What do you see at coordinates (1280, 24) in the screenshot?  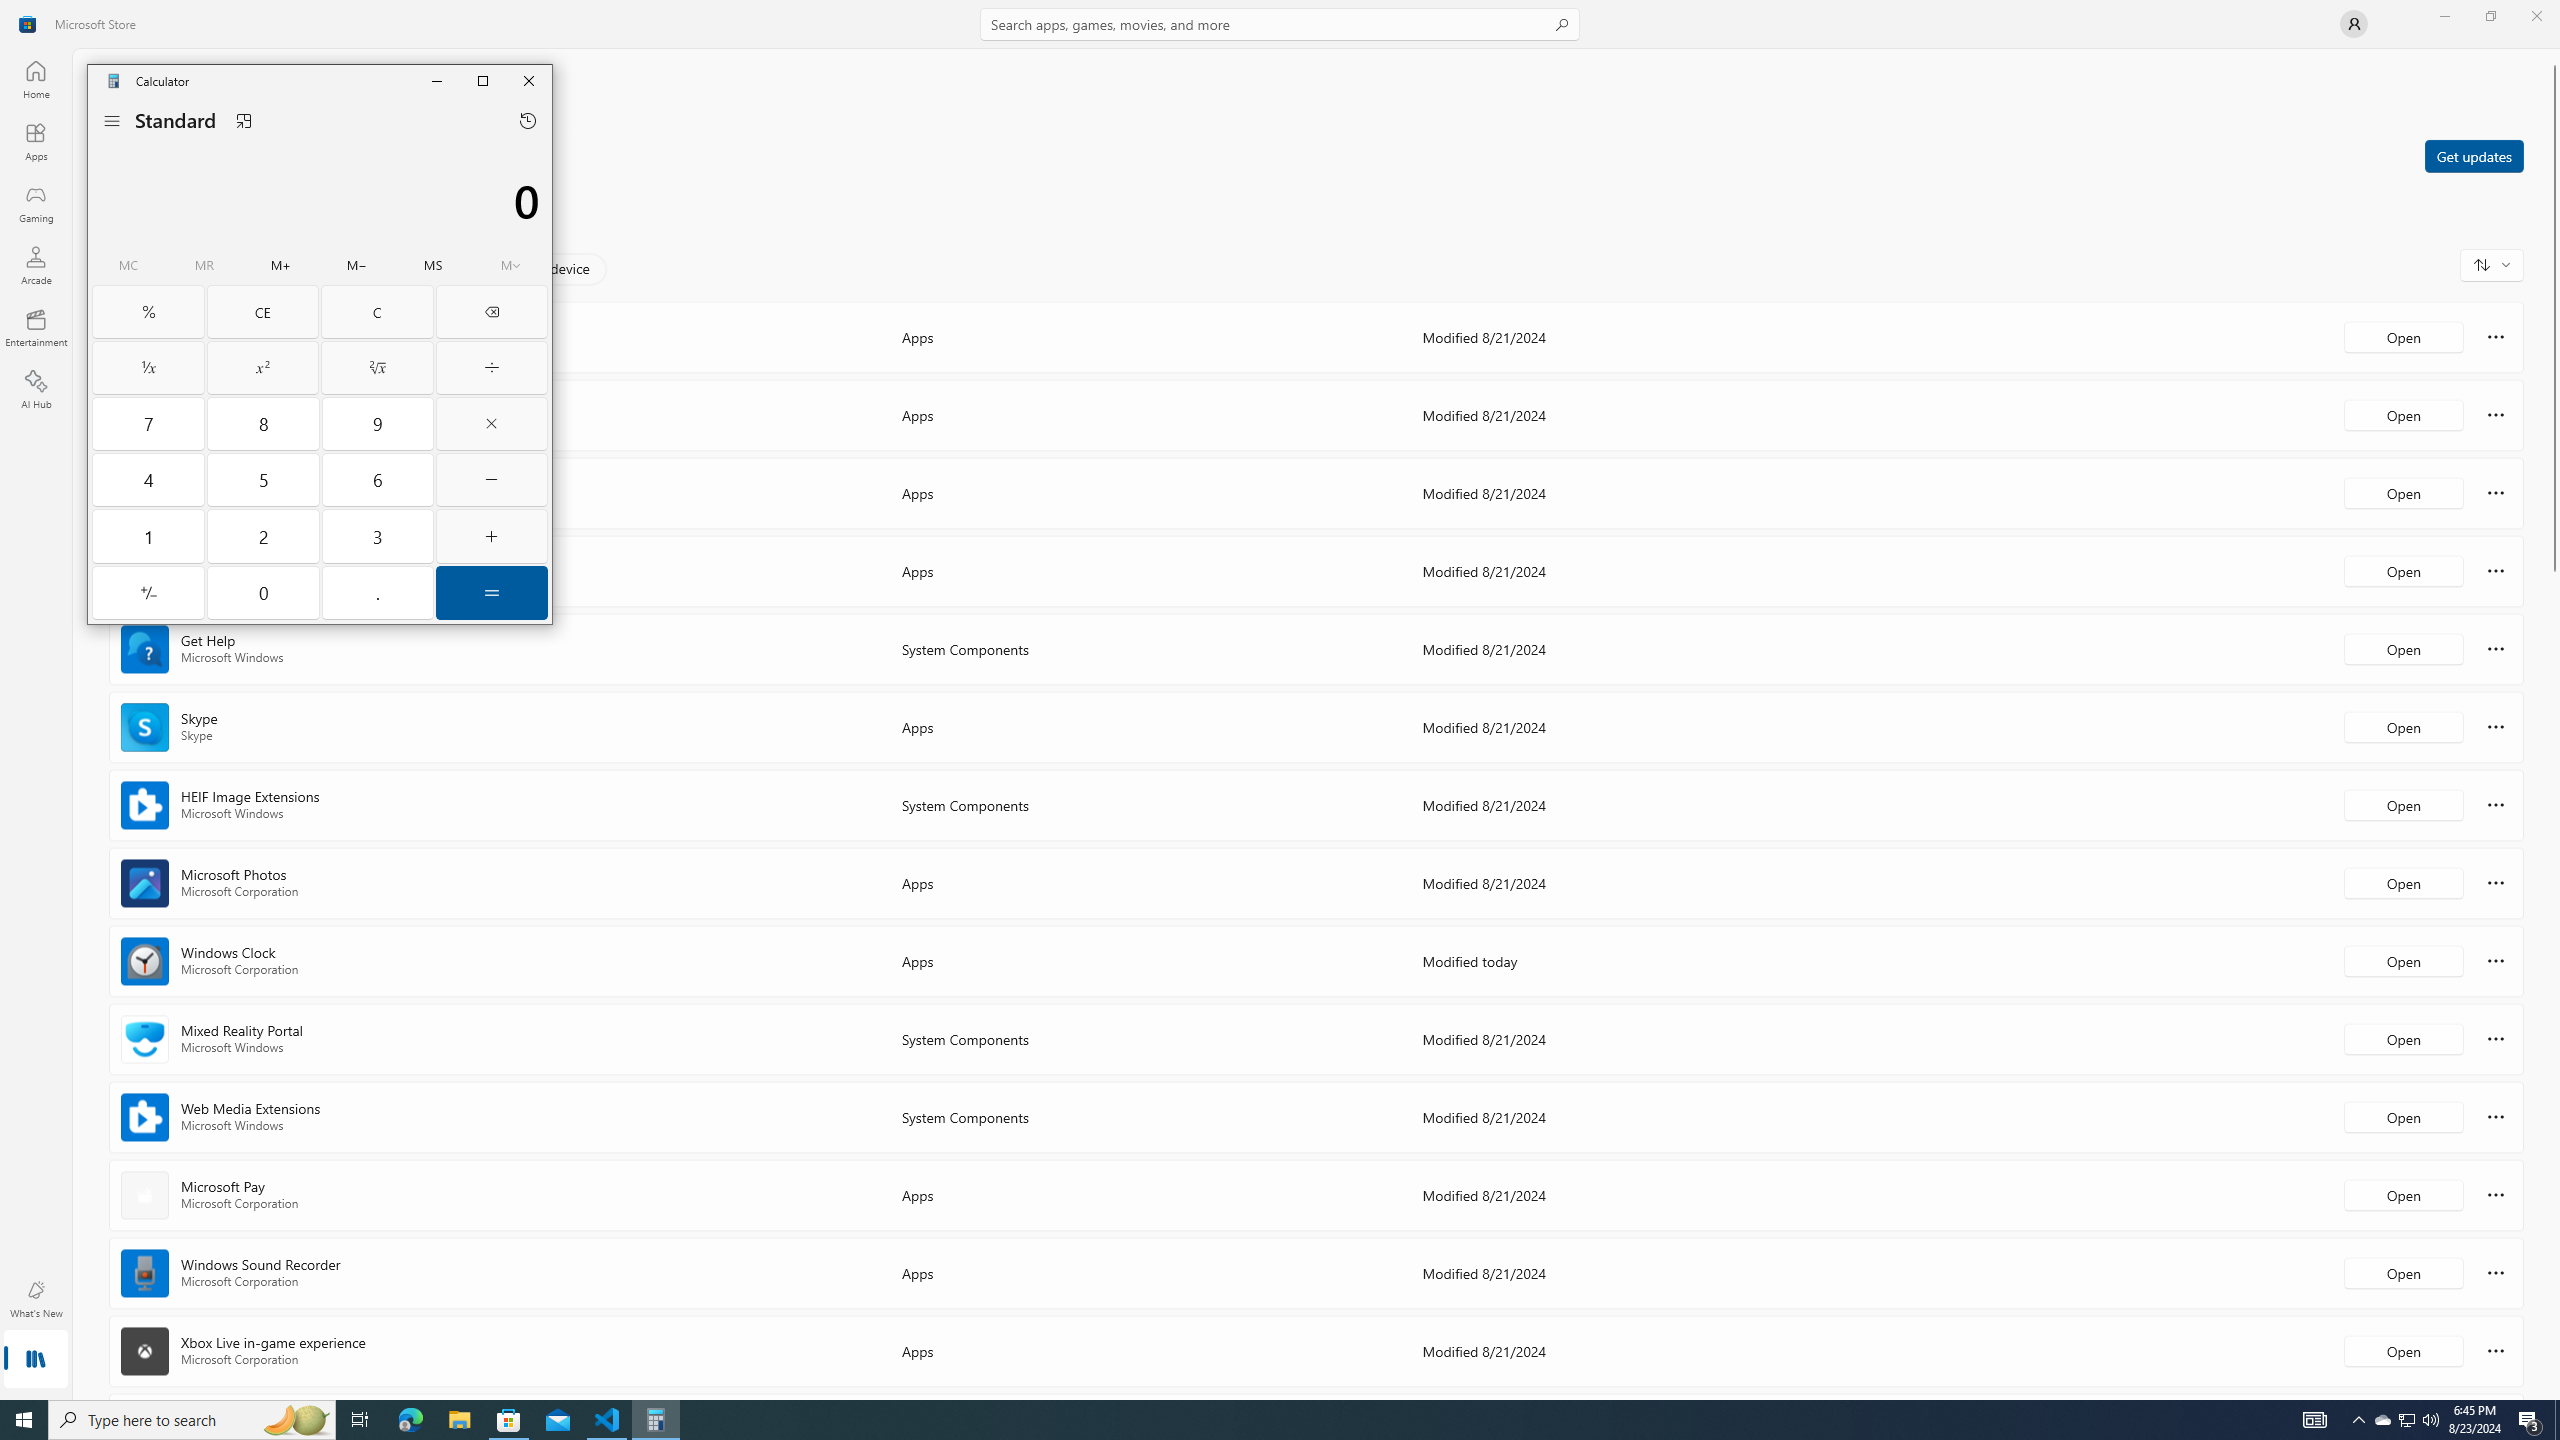 I see `Search` at bounding box center [1280, 24].